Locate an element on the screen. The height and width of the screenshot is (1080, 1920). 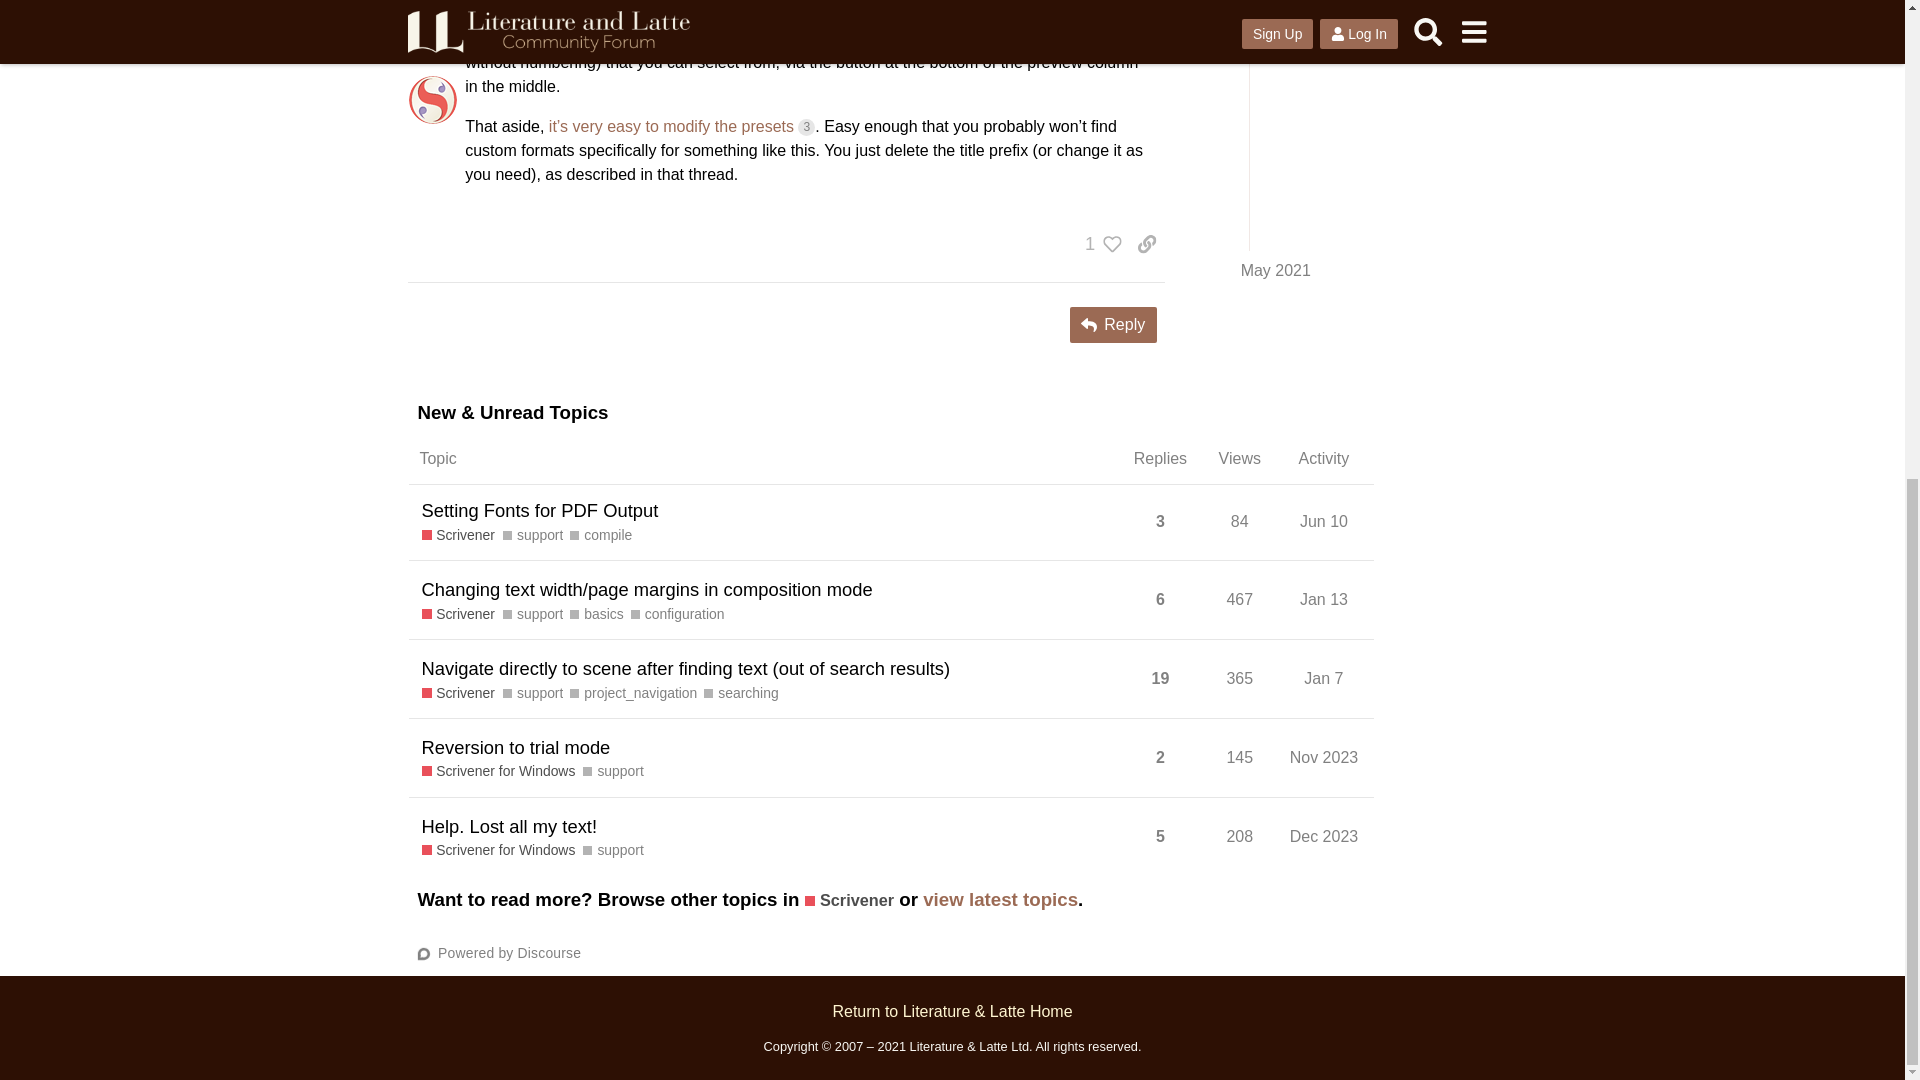
Setting Fonts for PDF Output is located at coordinates (540, 510).